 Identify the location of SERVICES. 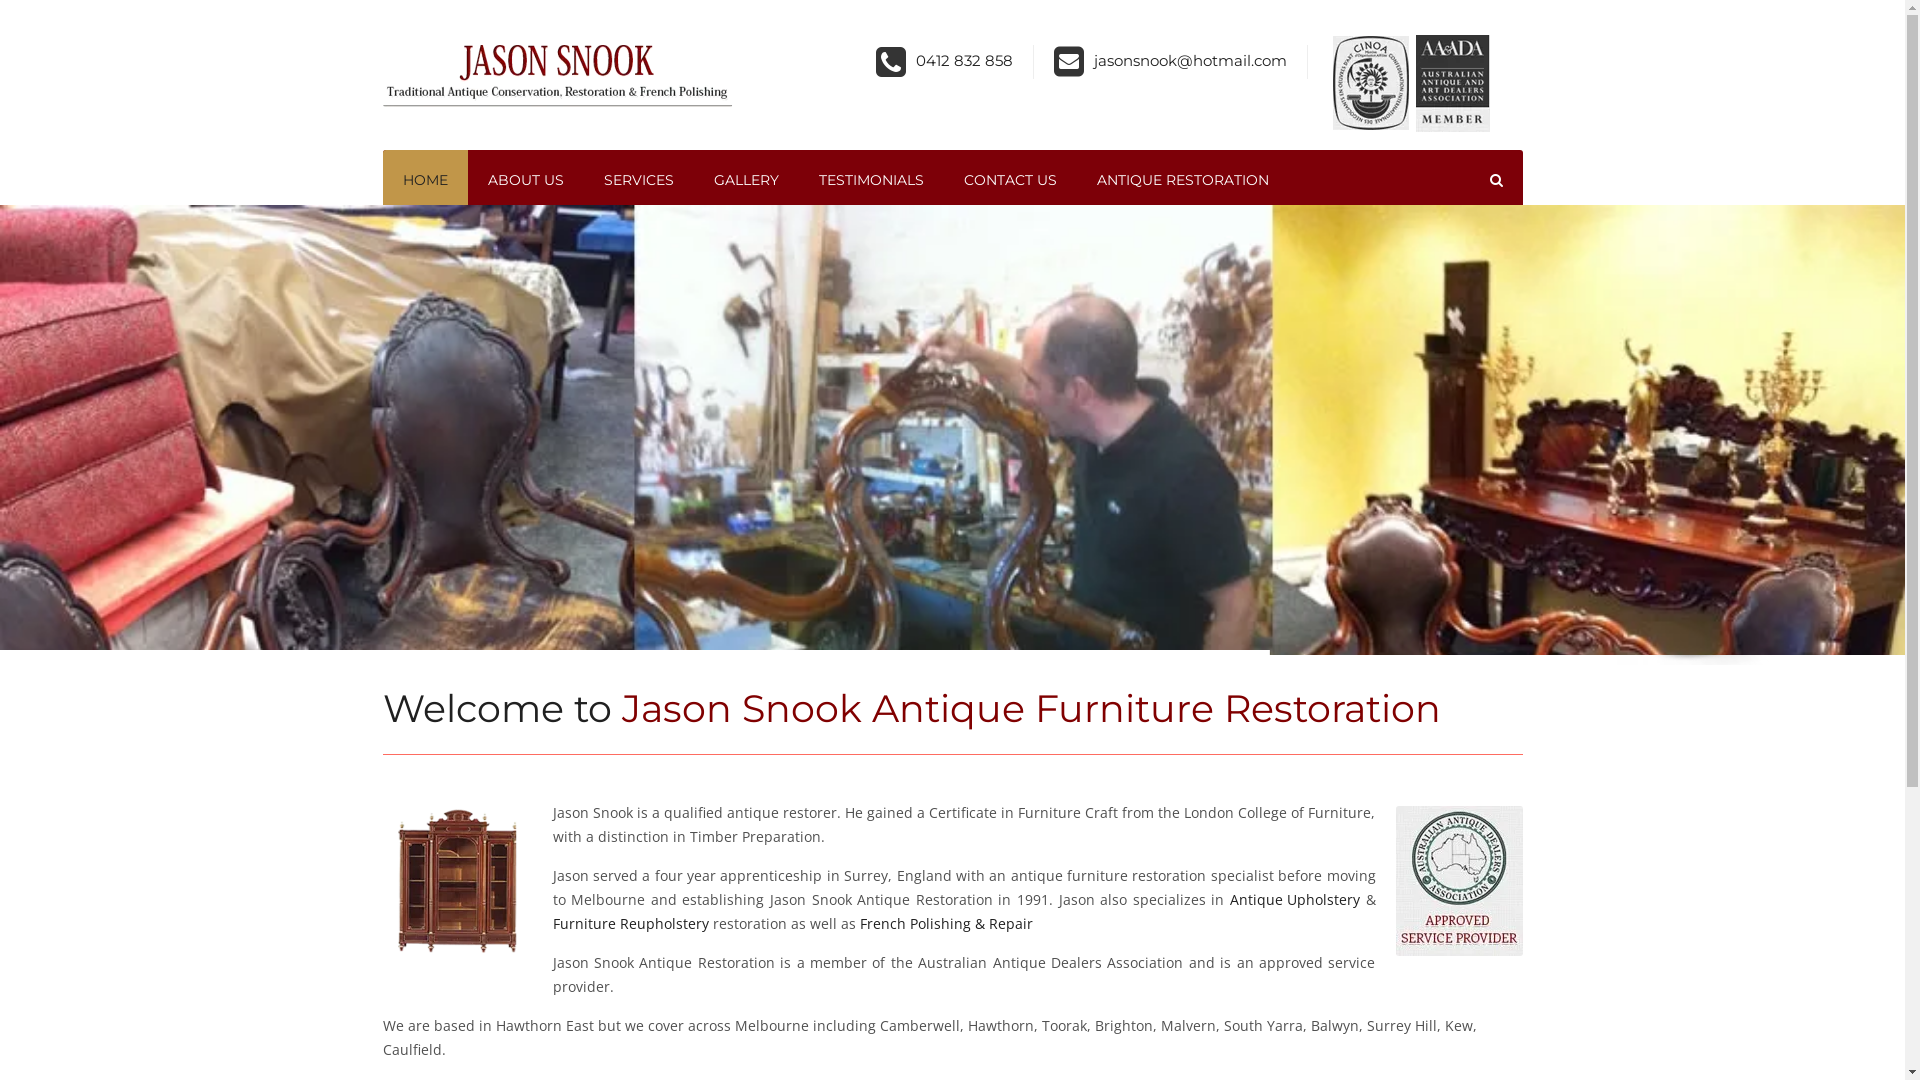
(639, 180).